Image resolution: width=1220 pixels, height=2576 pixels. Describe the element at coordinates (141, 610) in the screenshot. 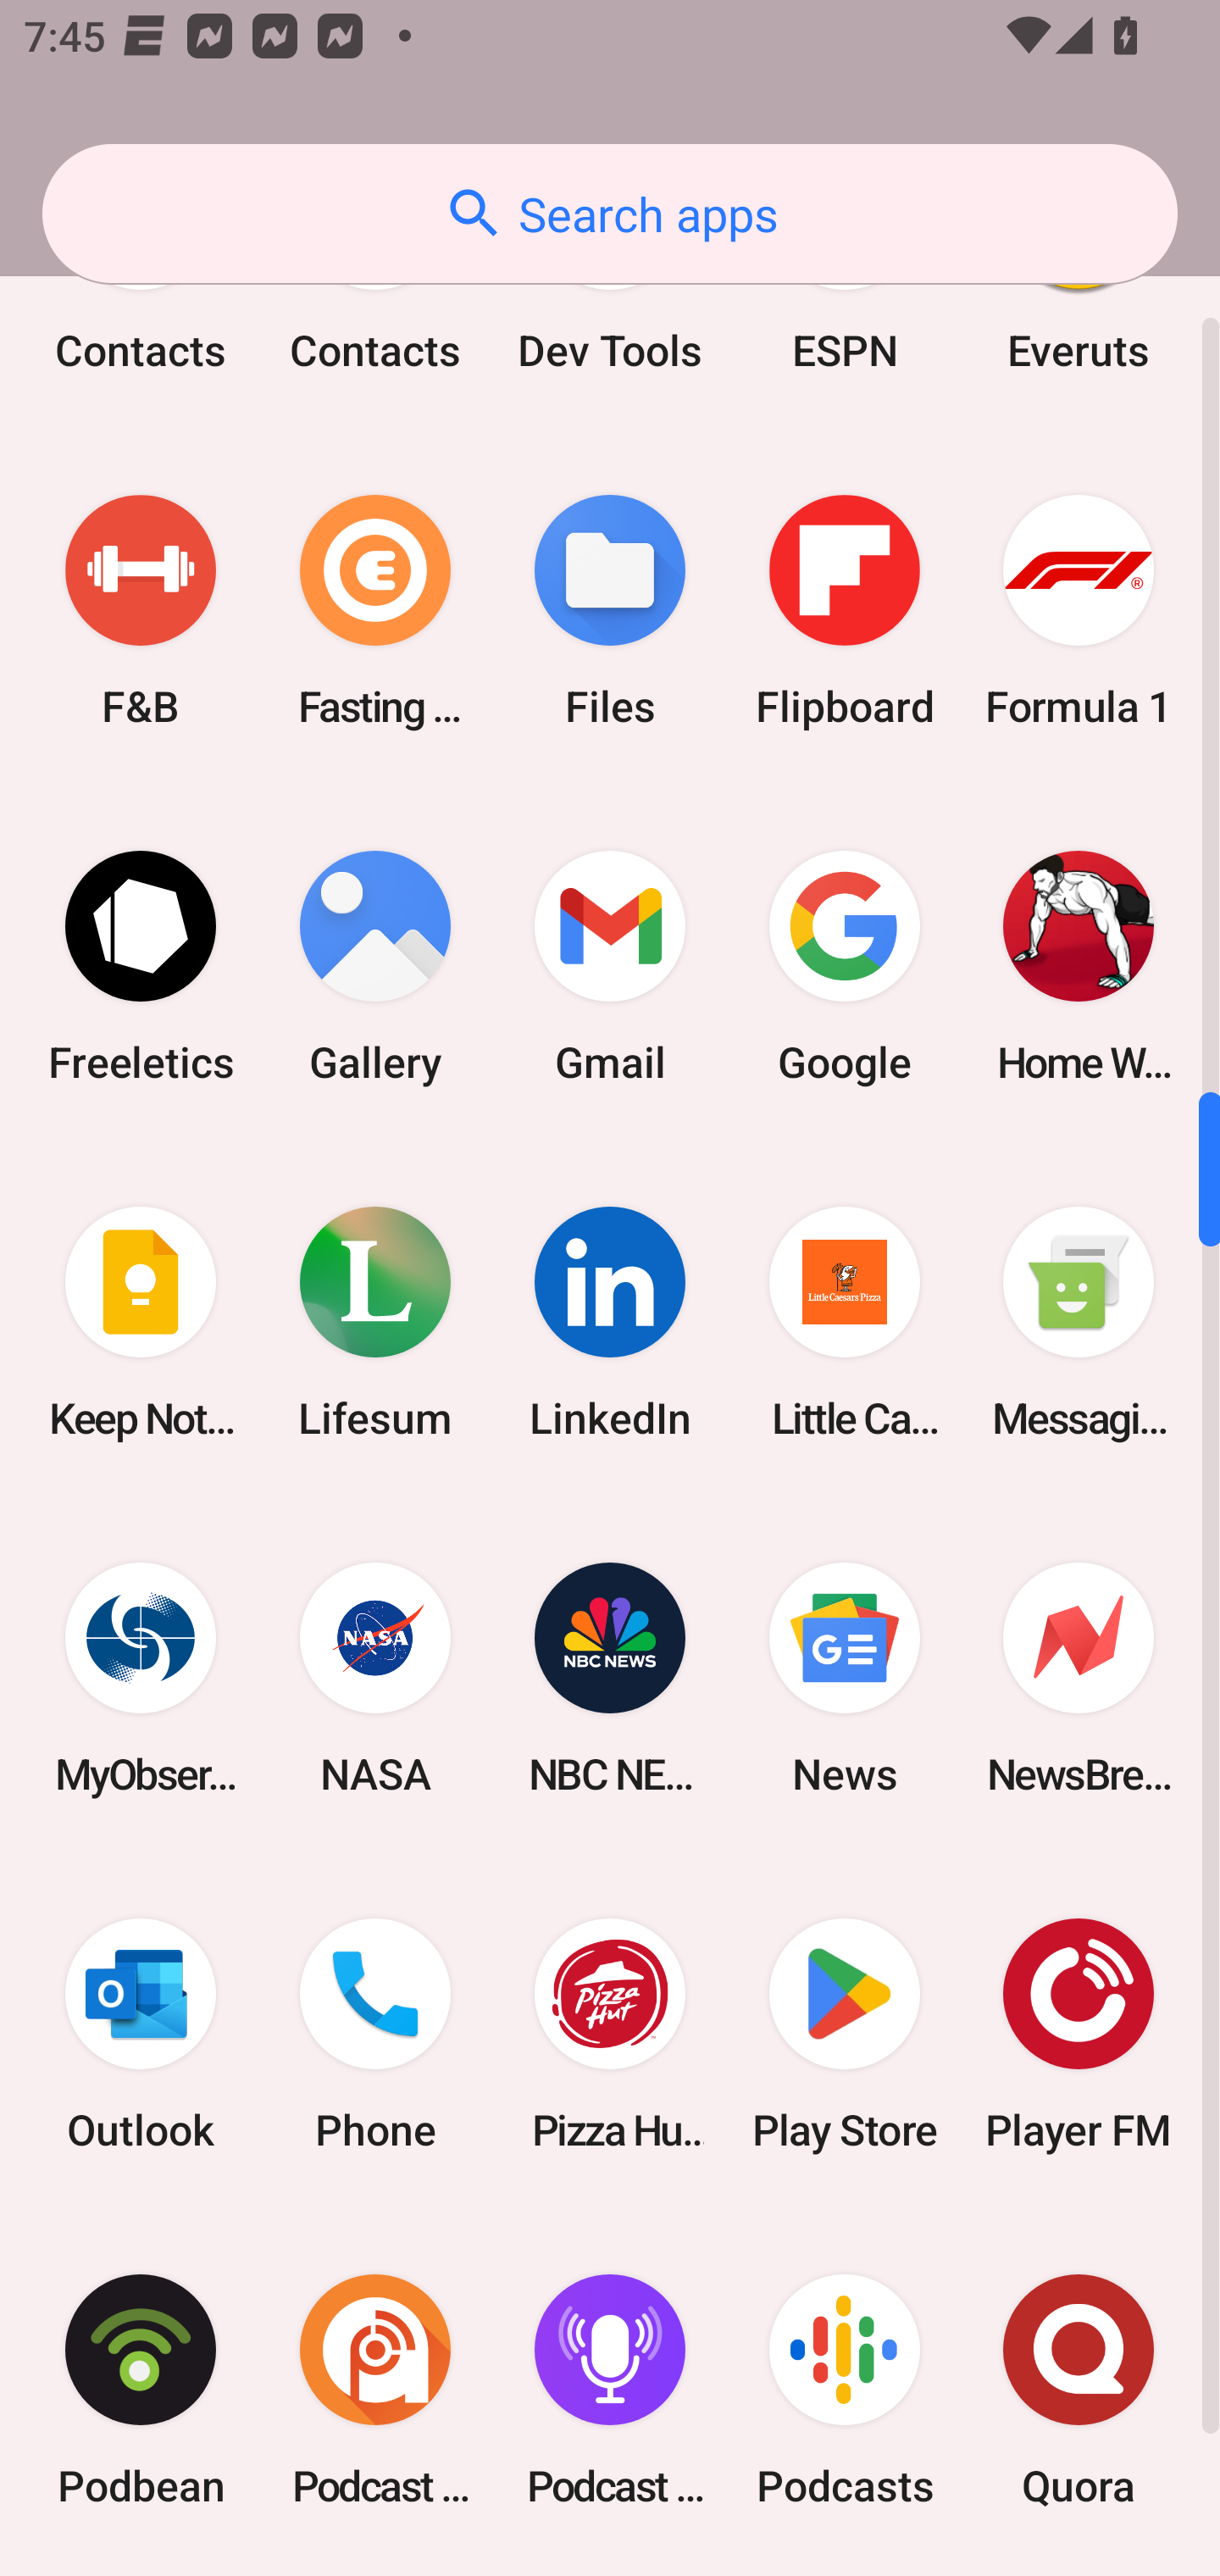

I see `F&B` at that location.